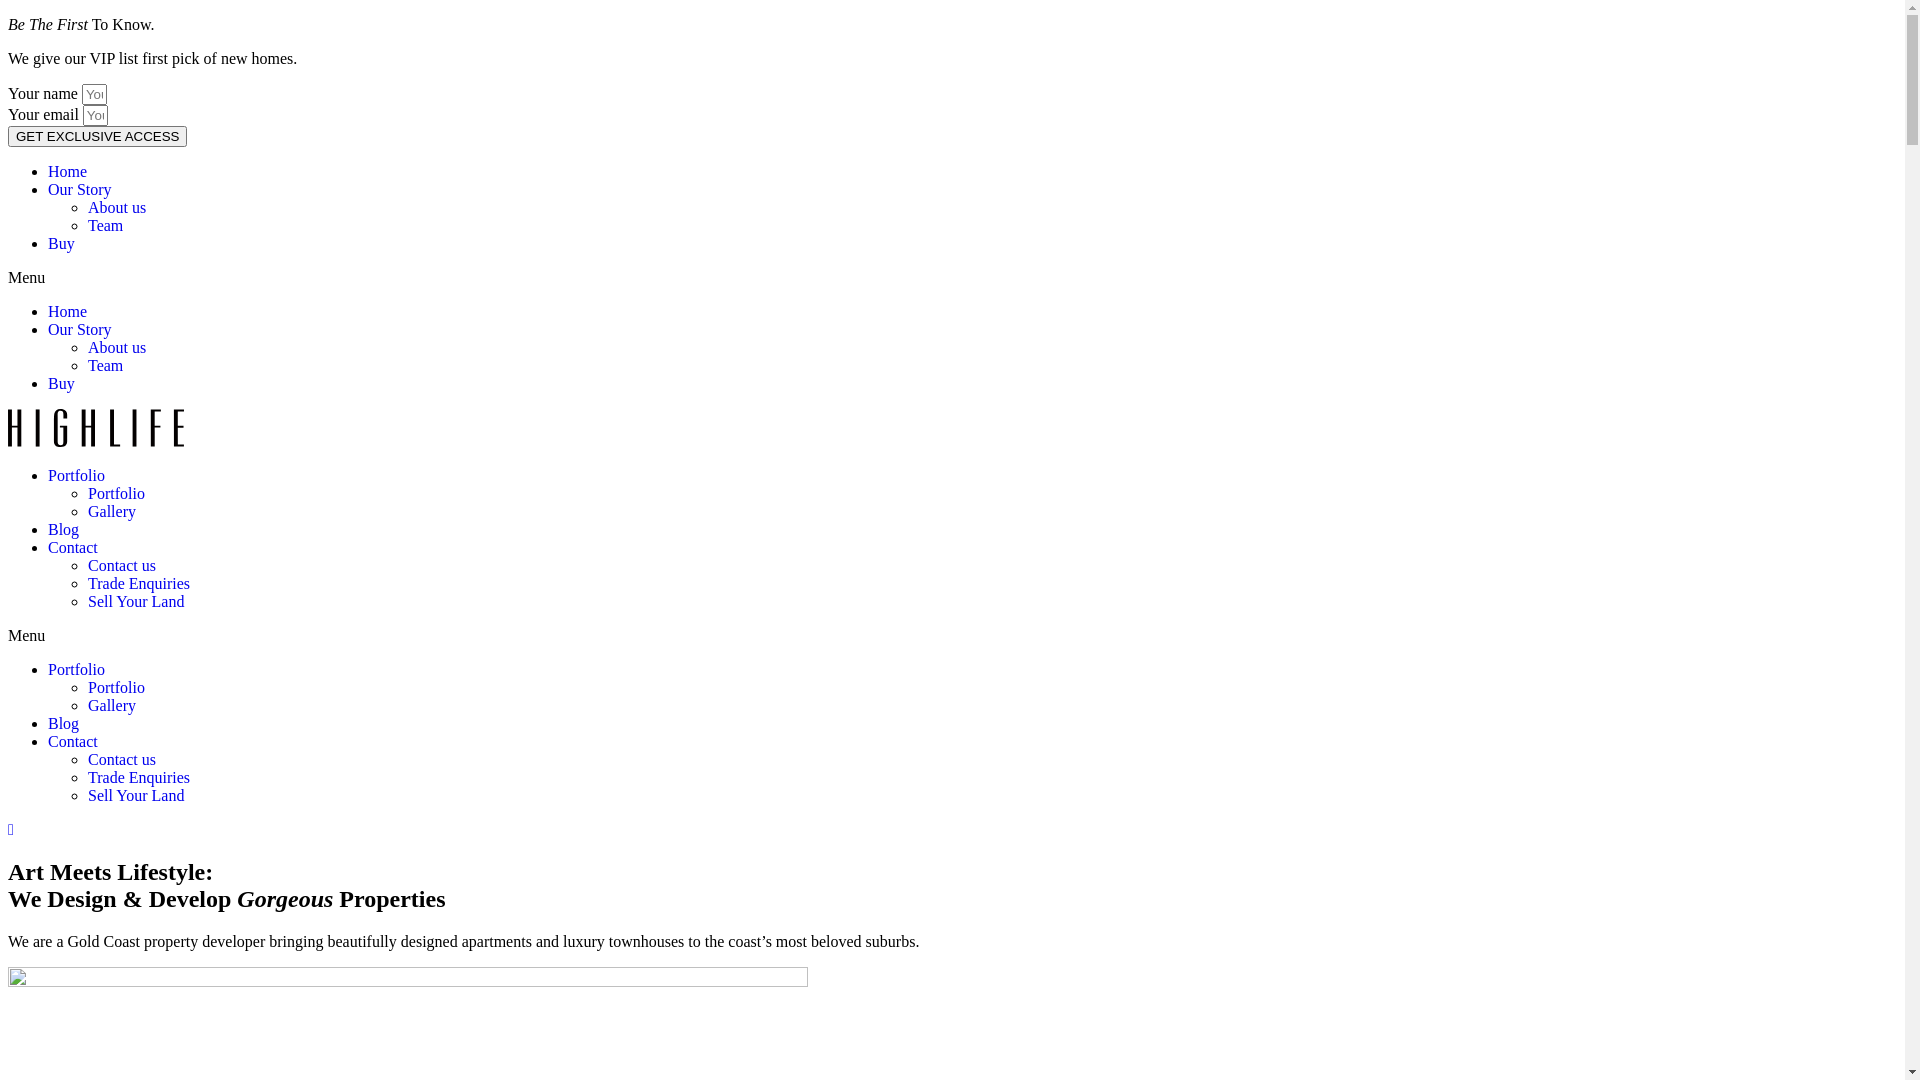  Describe the element at coordinates (68, 172) in the screenshot. I see `Home` at that location.